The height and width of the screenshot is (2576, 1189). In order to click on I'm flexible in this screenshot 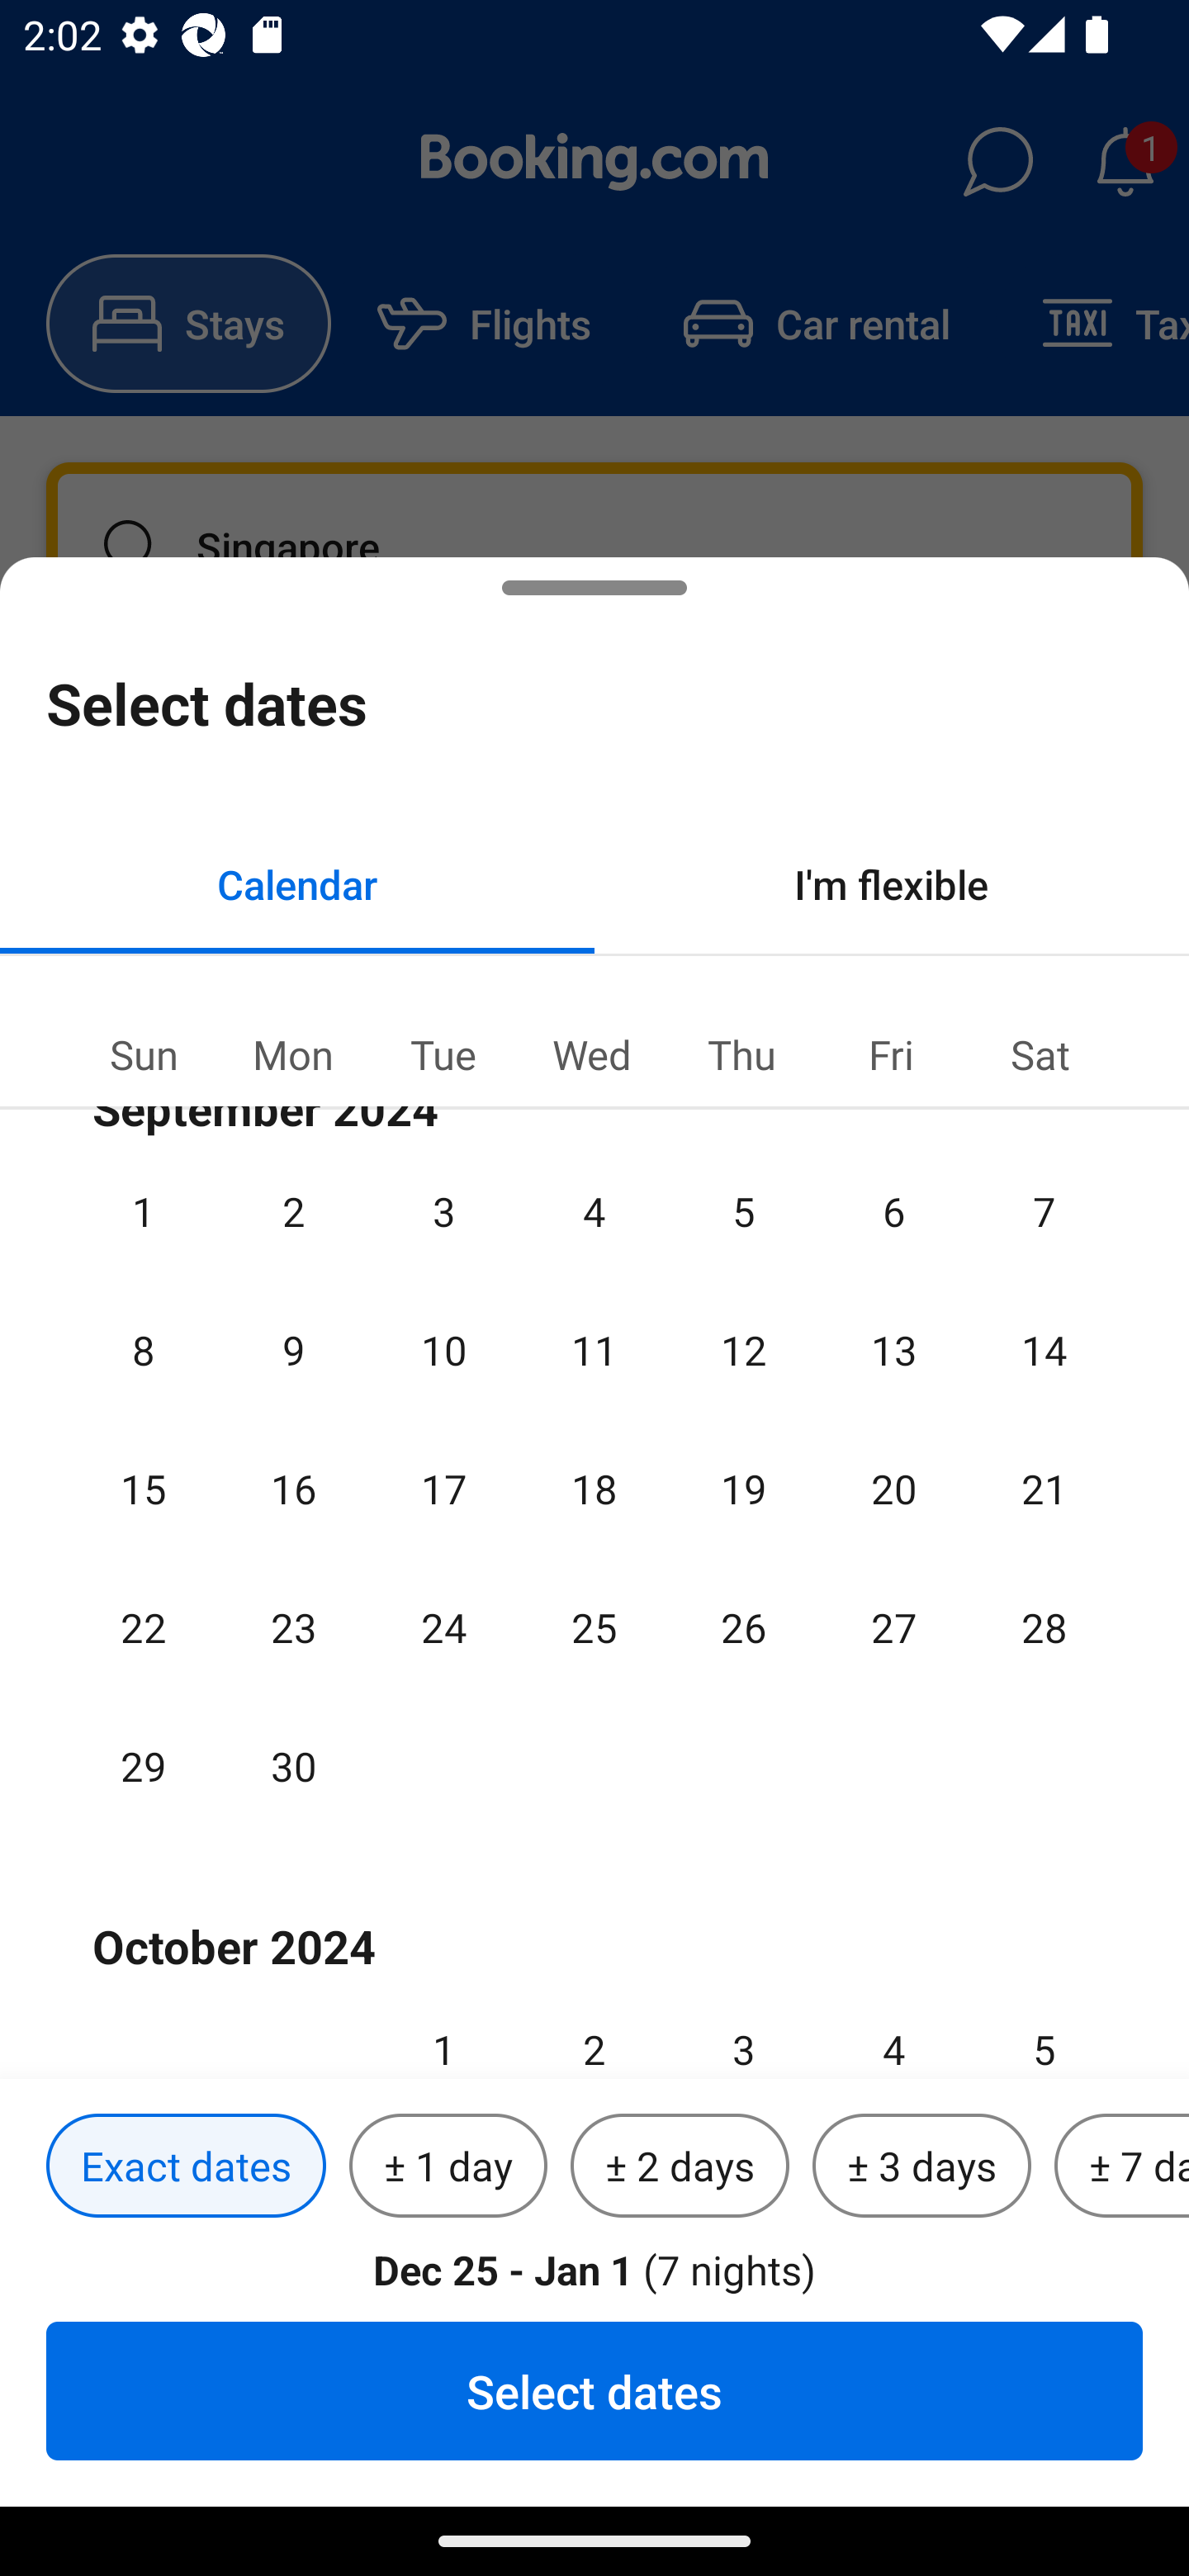, I will do `click(892, 883)`.